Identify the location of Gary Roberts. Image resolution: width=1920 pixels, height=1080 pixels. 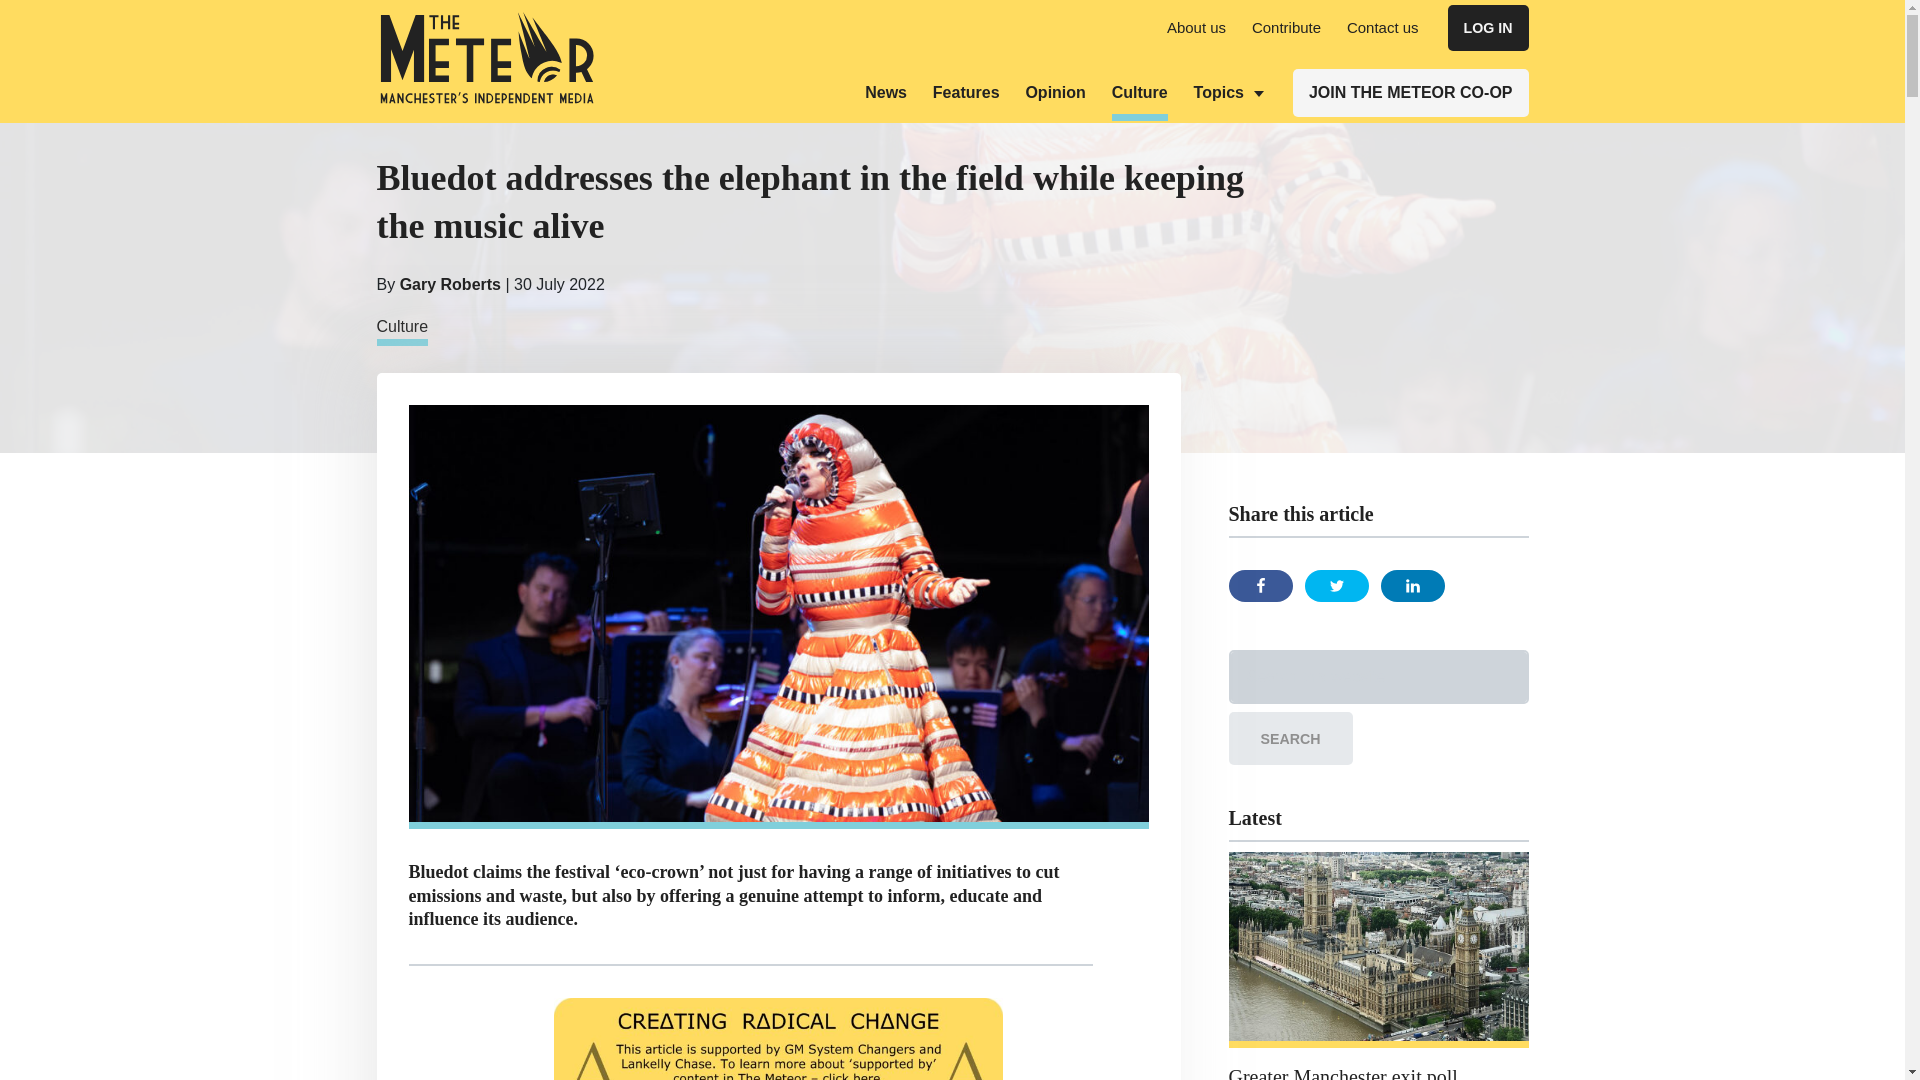
(450, 284).